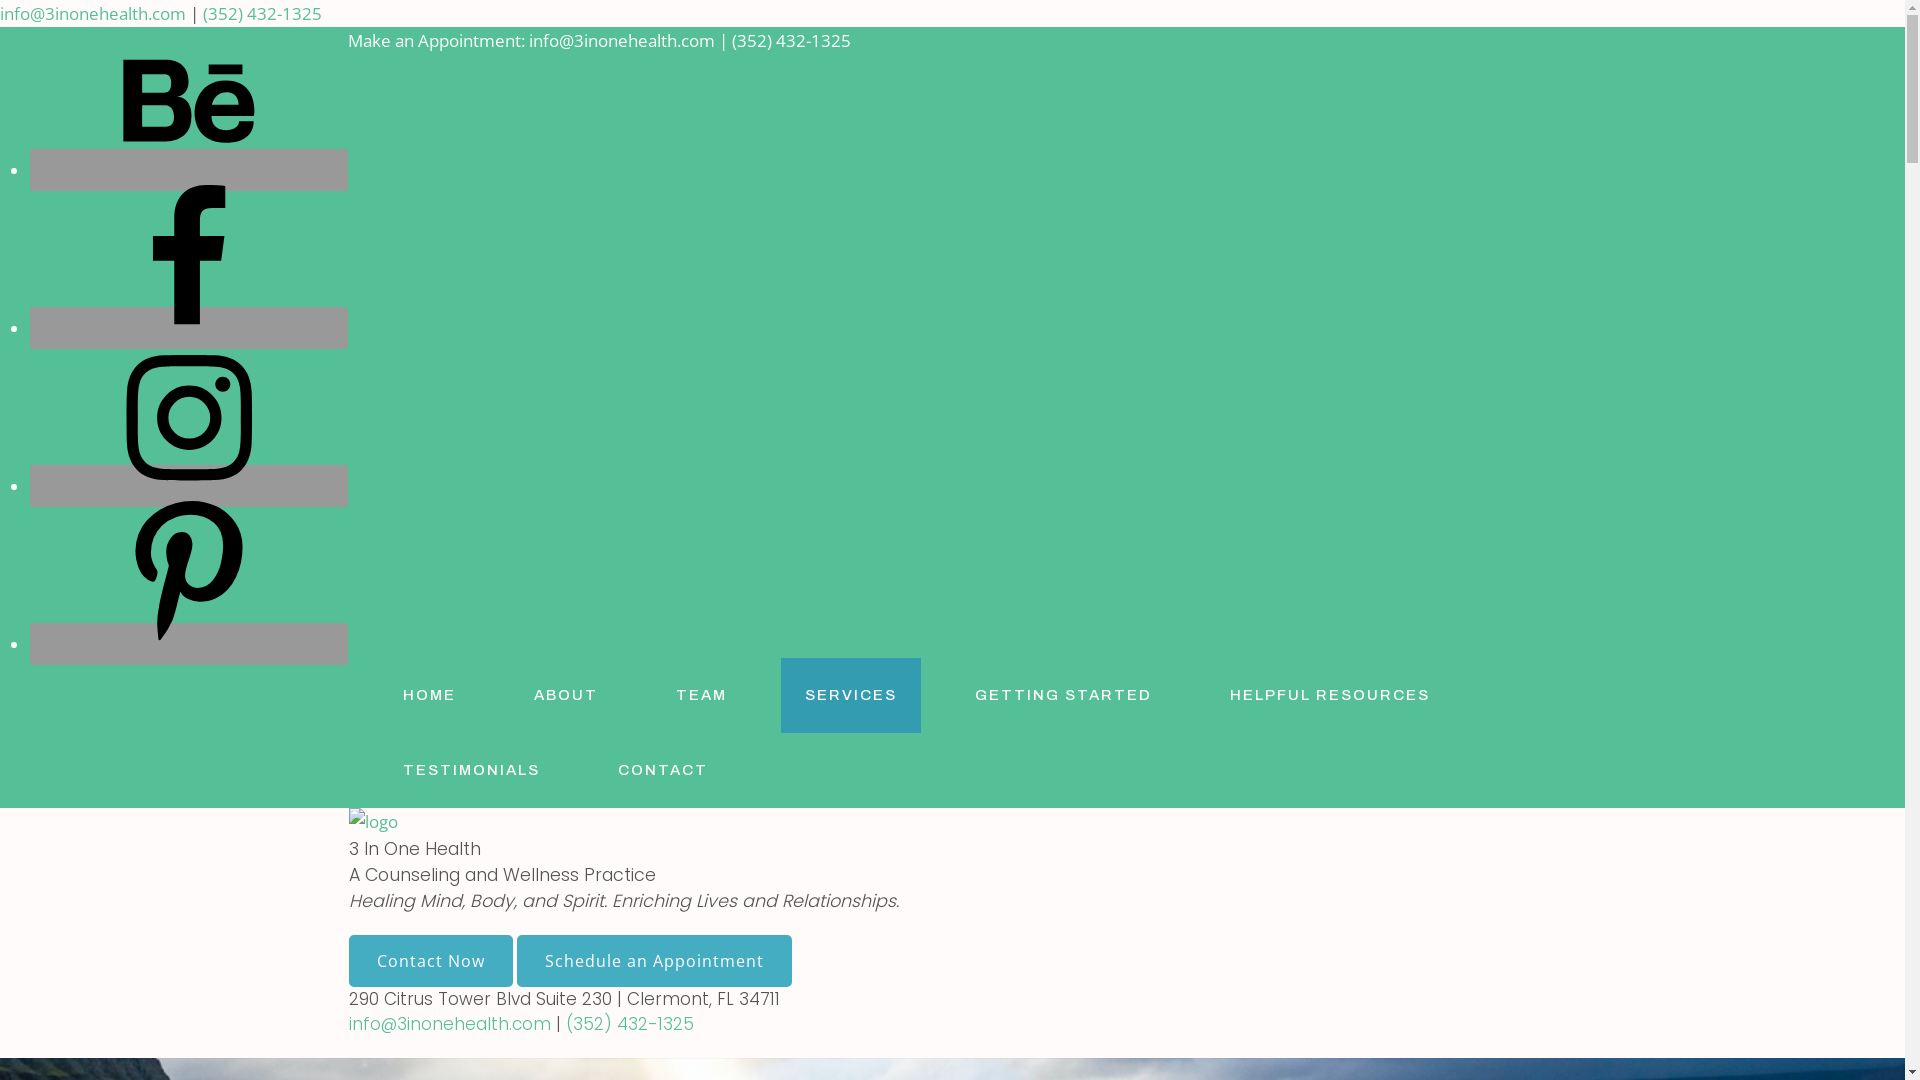 This screenshot has height=1080, width=1920. Describe the element at coordinates (663, 770) in the screenshot. I see `CONTACT` at that location.